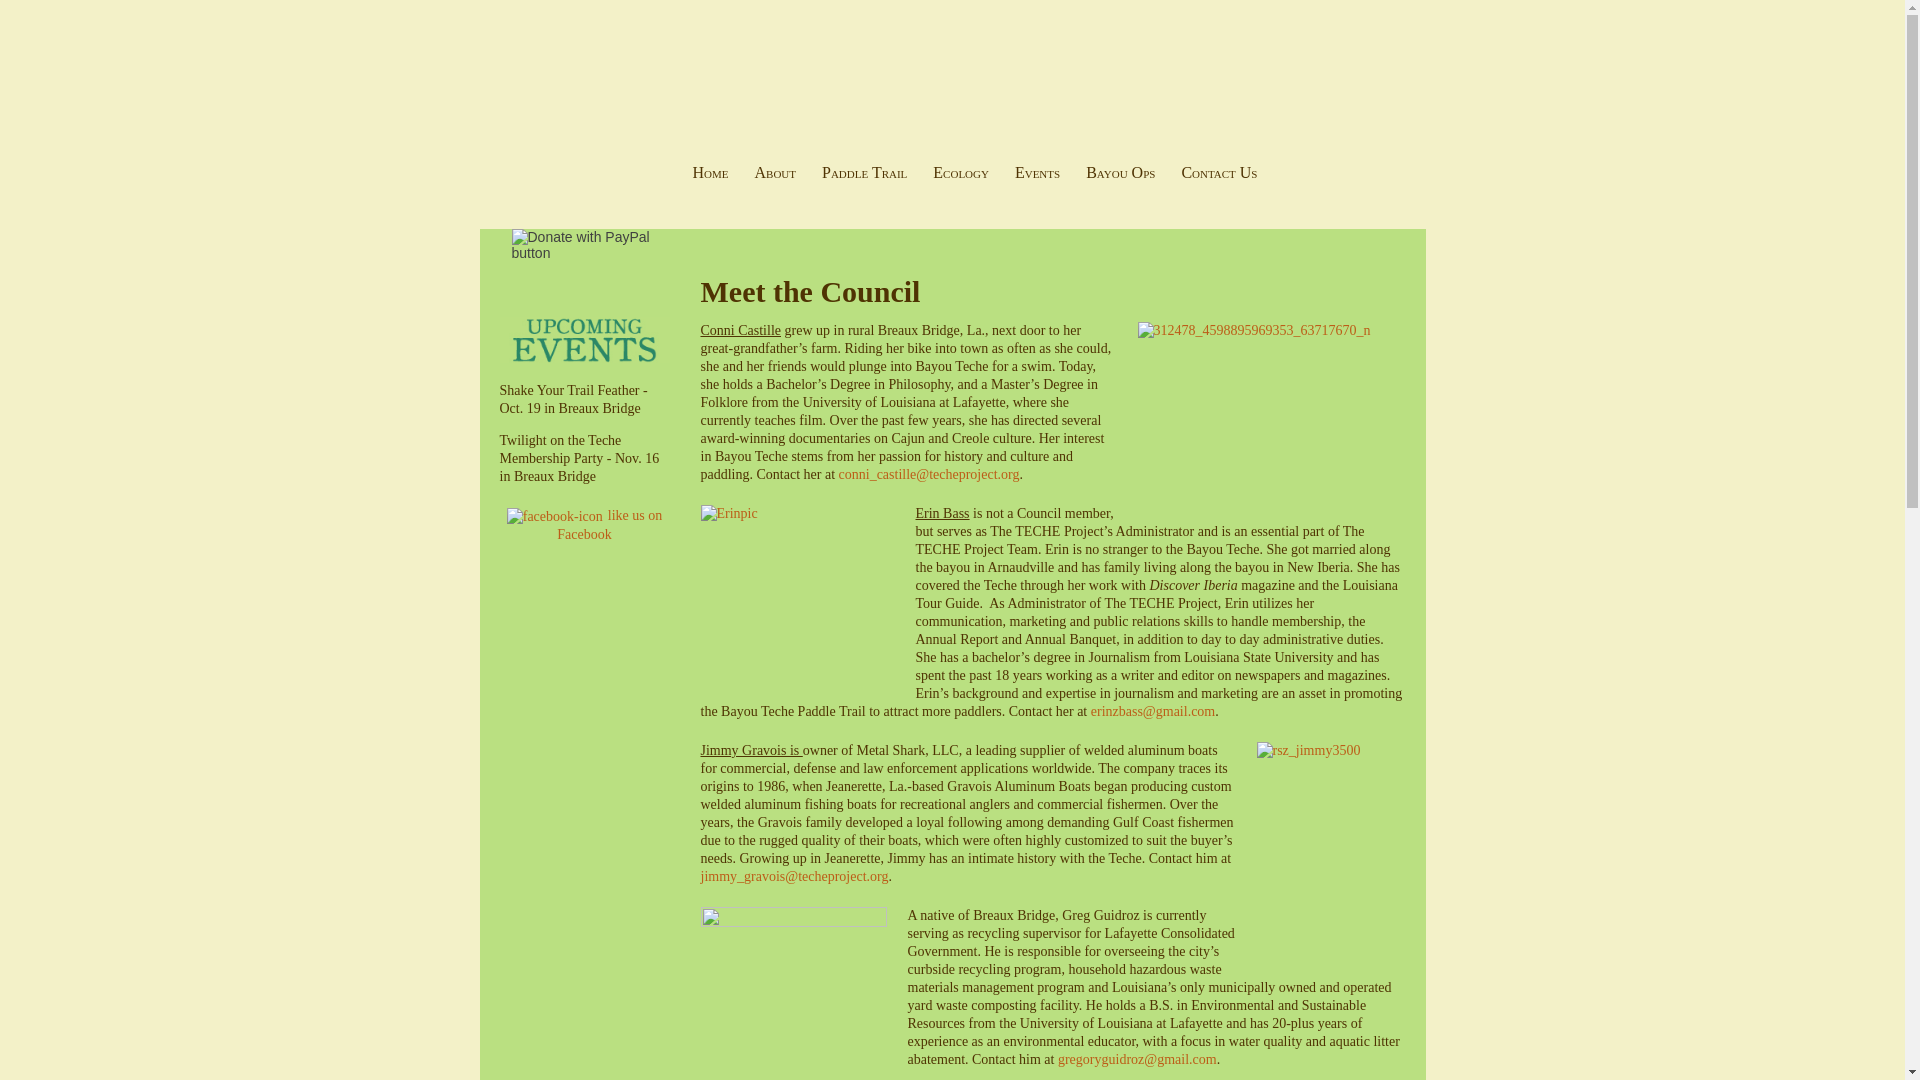 The height and width of the screenshot is (1080, 1920). I want to click on Contact Us, so click(1218, 173).